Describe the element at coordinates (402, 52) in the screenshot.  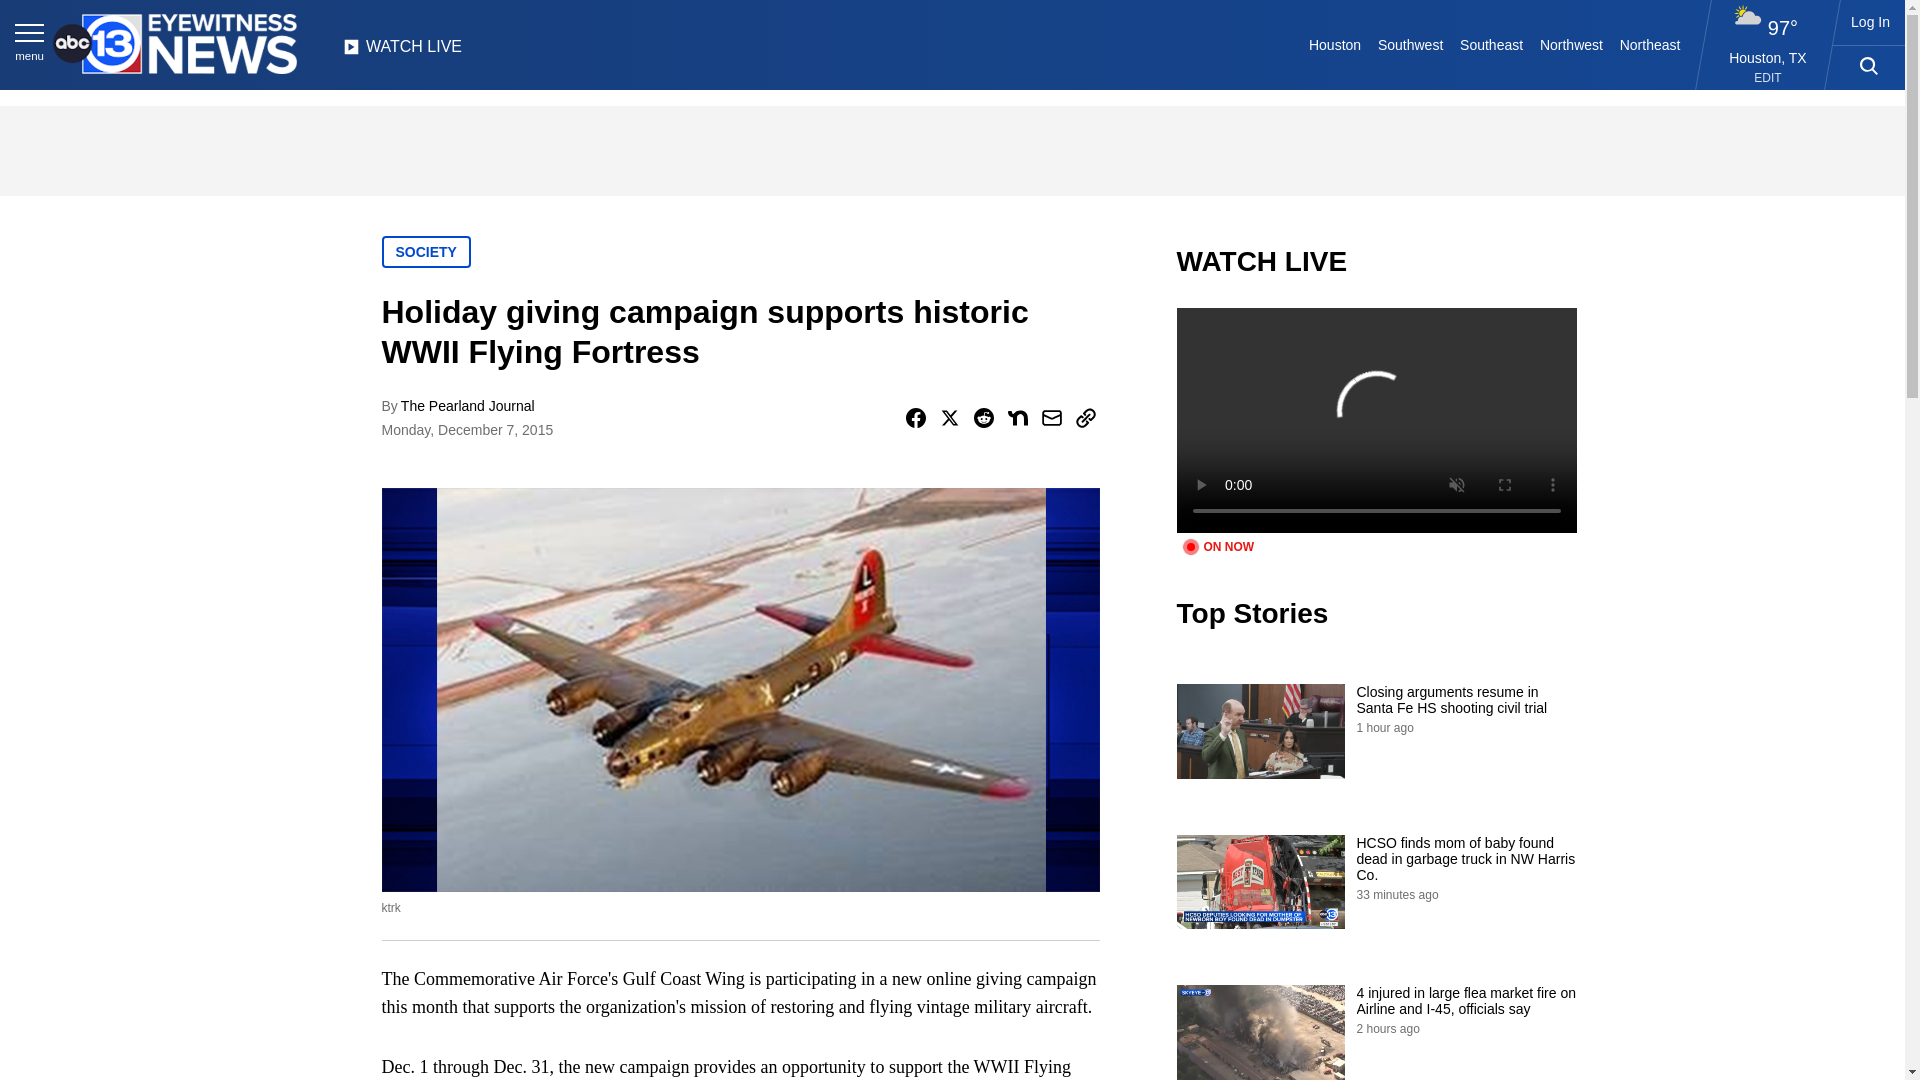
I see `WATCH LIVE` at that location.